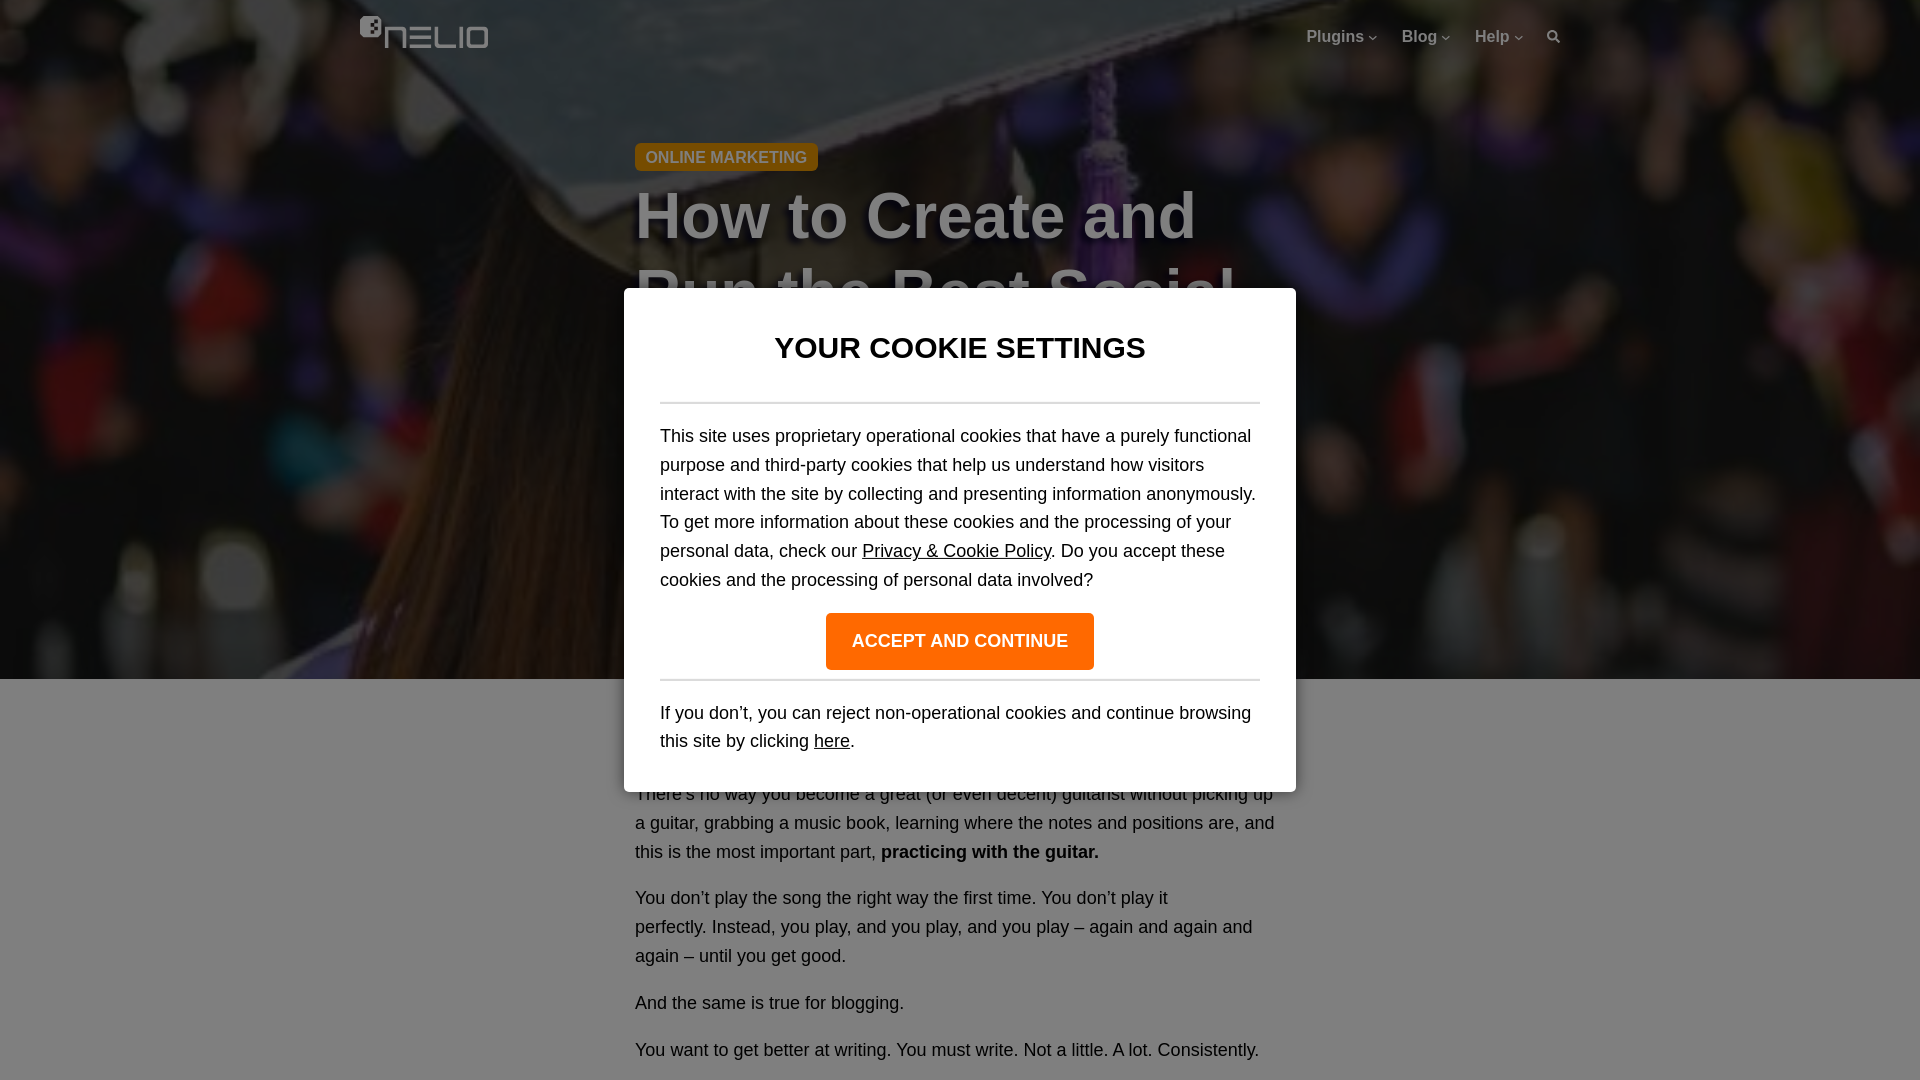 The height and width of the screenshot is (1080, 1920). What do you see at coordinates (1420, 36) in the screenshot?
I see `Blog` at bounding box center [1420, 36].